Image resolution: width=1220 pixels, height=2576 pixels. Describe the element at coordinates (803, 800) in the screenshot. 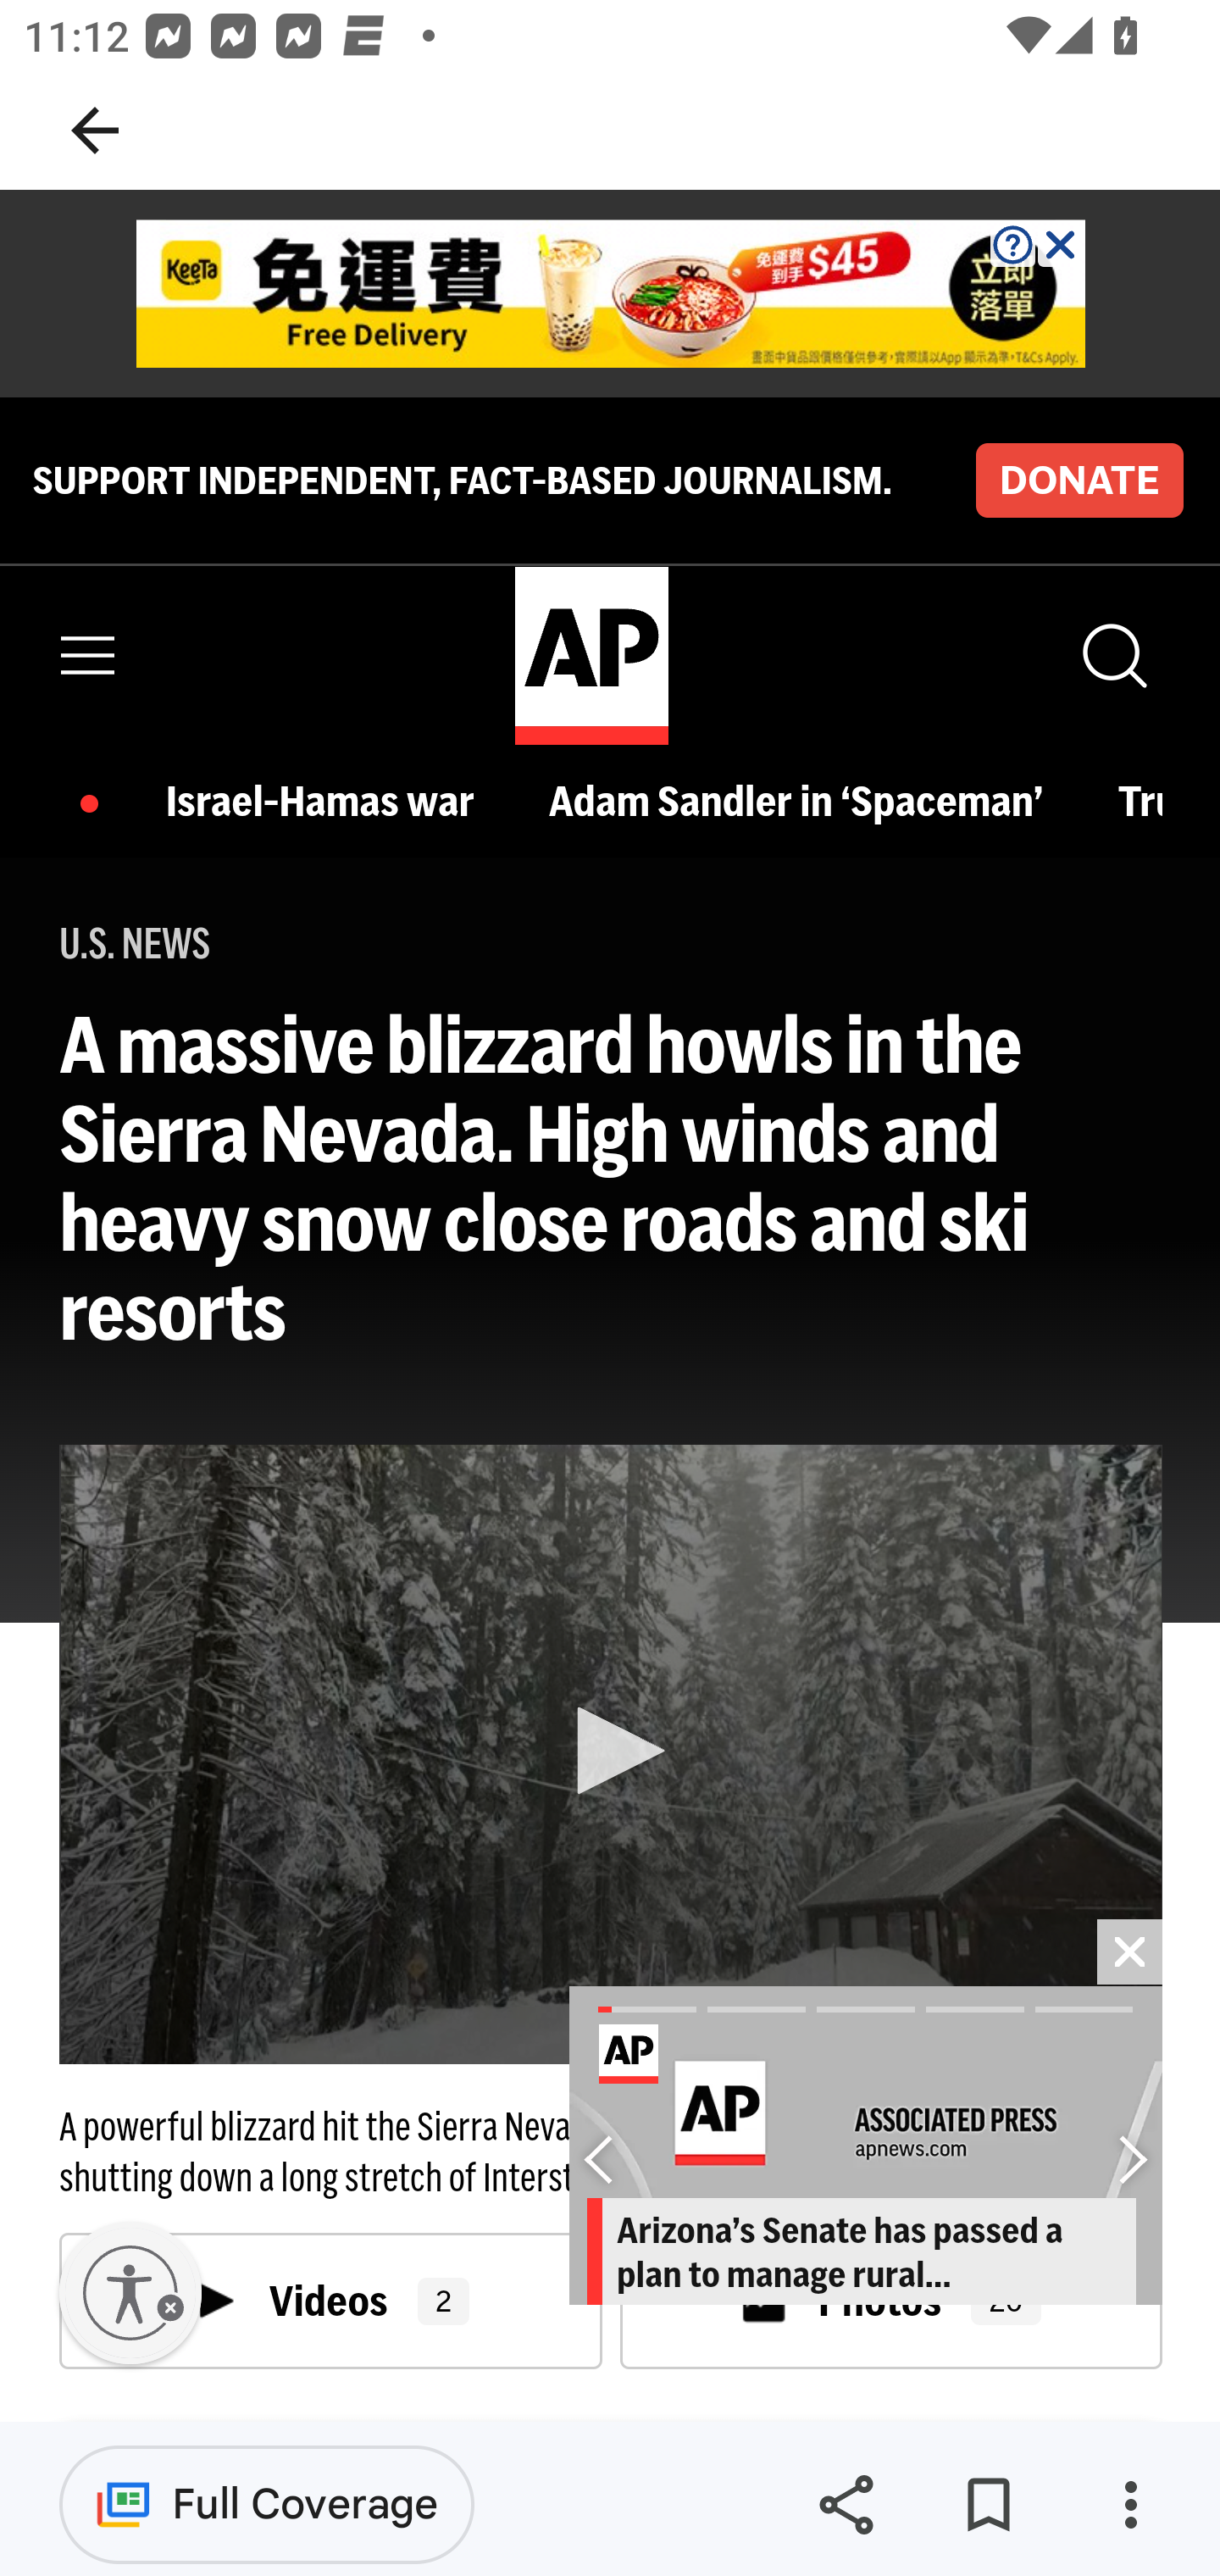

I see `Adam Sandler in ‘Spaceman’` at that location.